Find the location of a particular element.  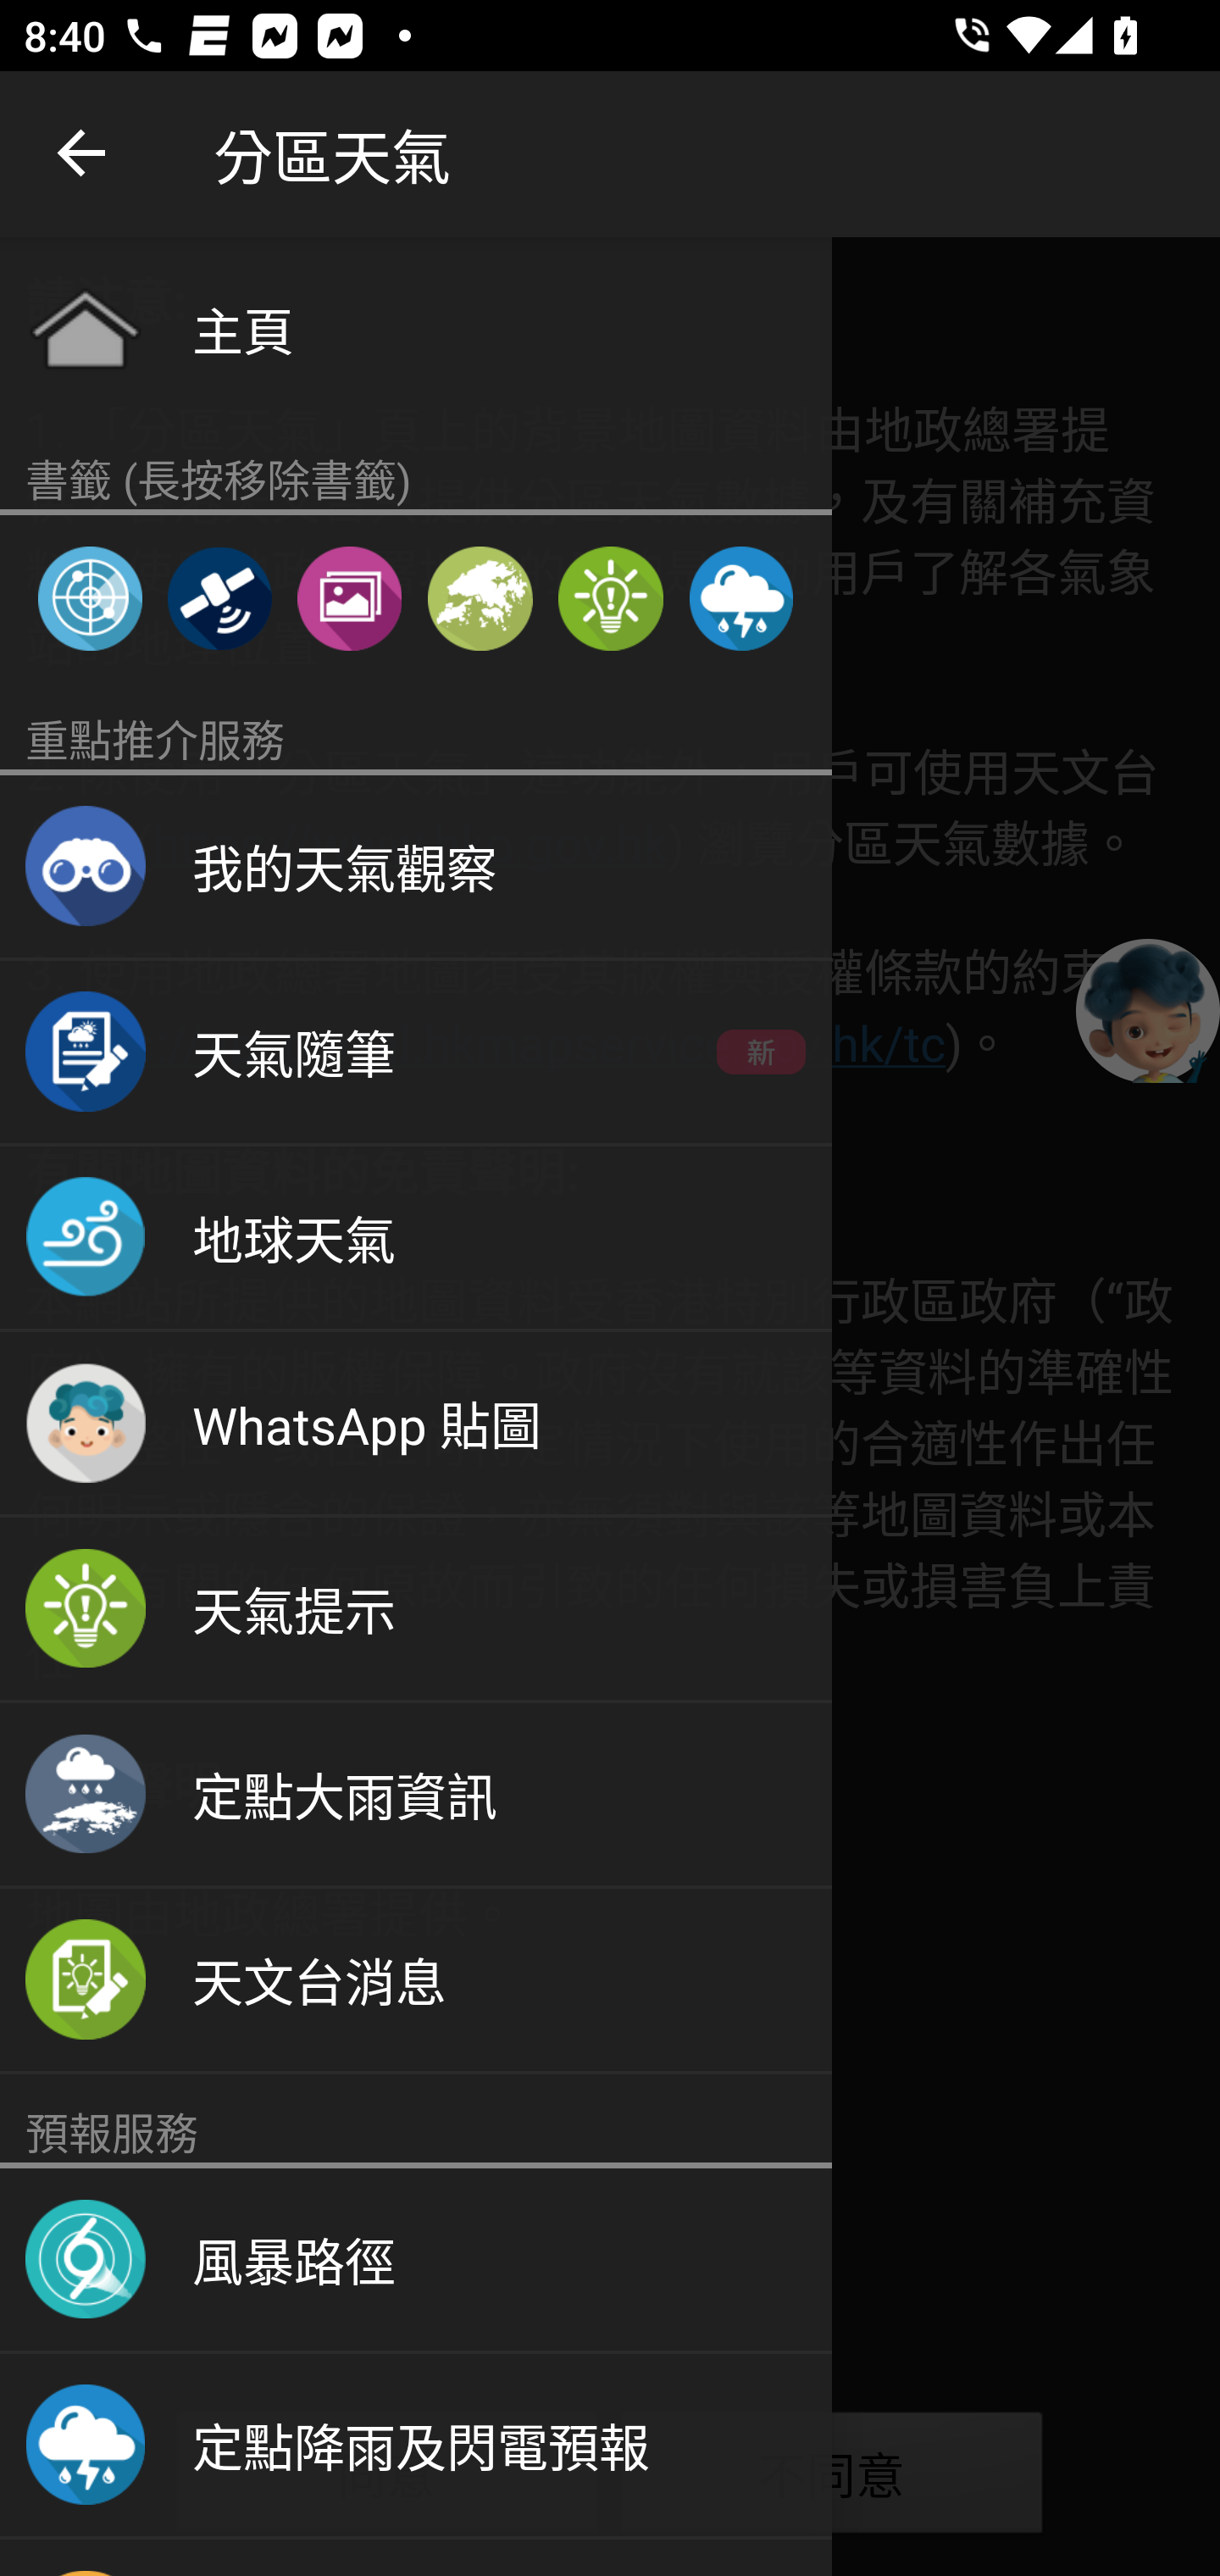

定點降雨及閃電預報 is located at coordinates (740, 598).